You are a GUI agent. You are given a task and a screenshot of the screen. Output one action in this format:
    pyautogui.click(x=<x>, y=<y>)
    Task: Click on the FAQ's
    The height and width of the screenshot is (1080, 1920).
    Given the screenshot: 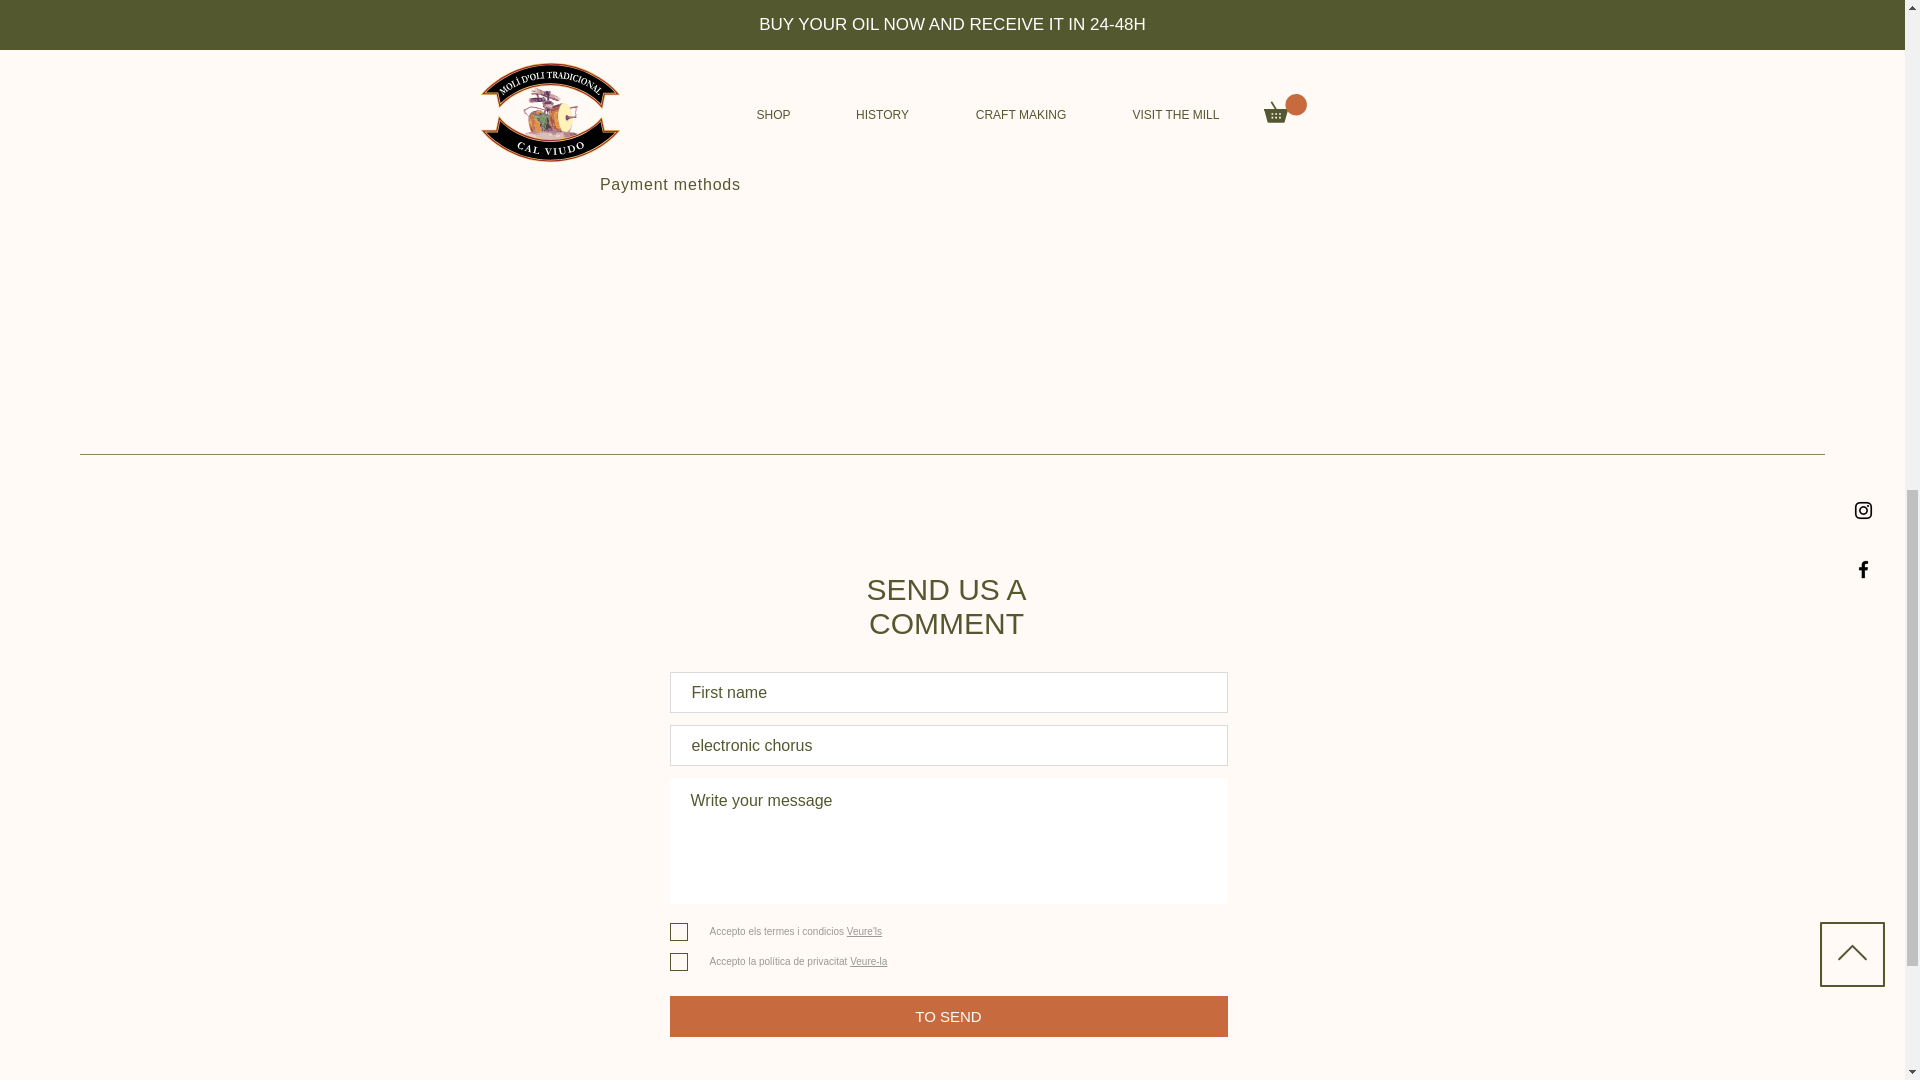 What is the action you would take?
    pyautogui.click(x=623, y=88)
    